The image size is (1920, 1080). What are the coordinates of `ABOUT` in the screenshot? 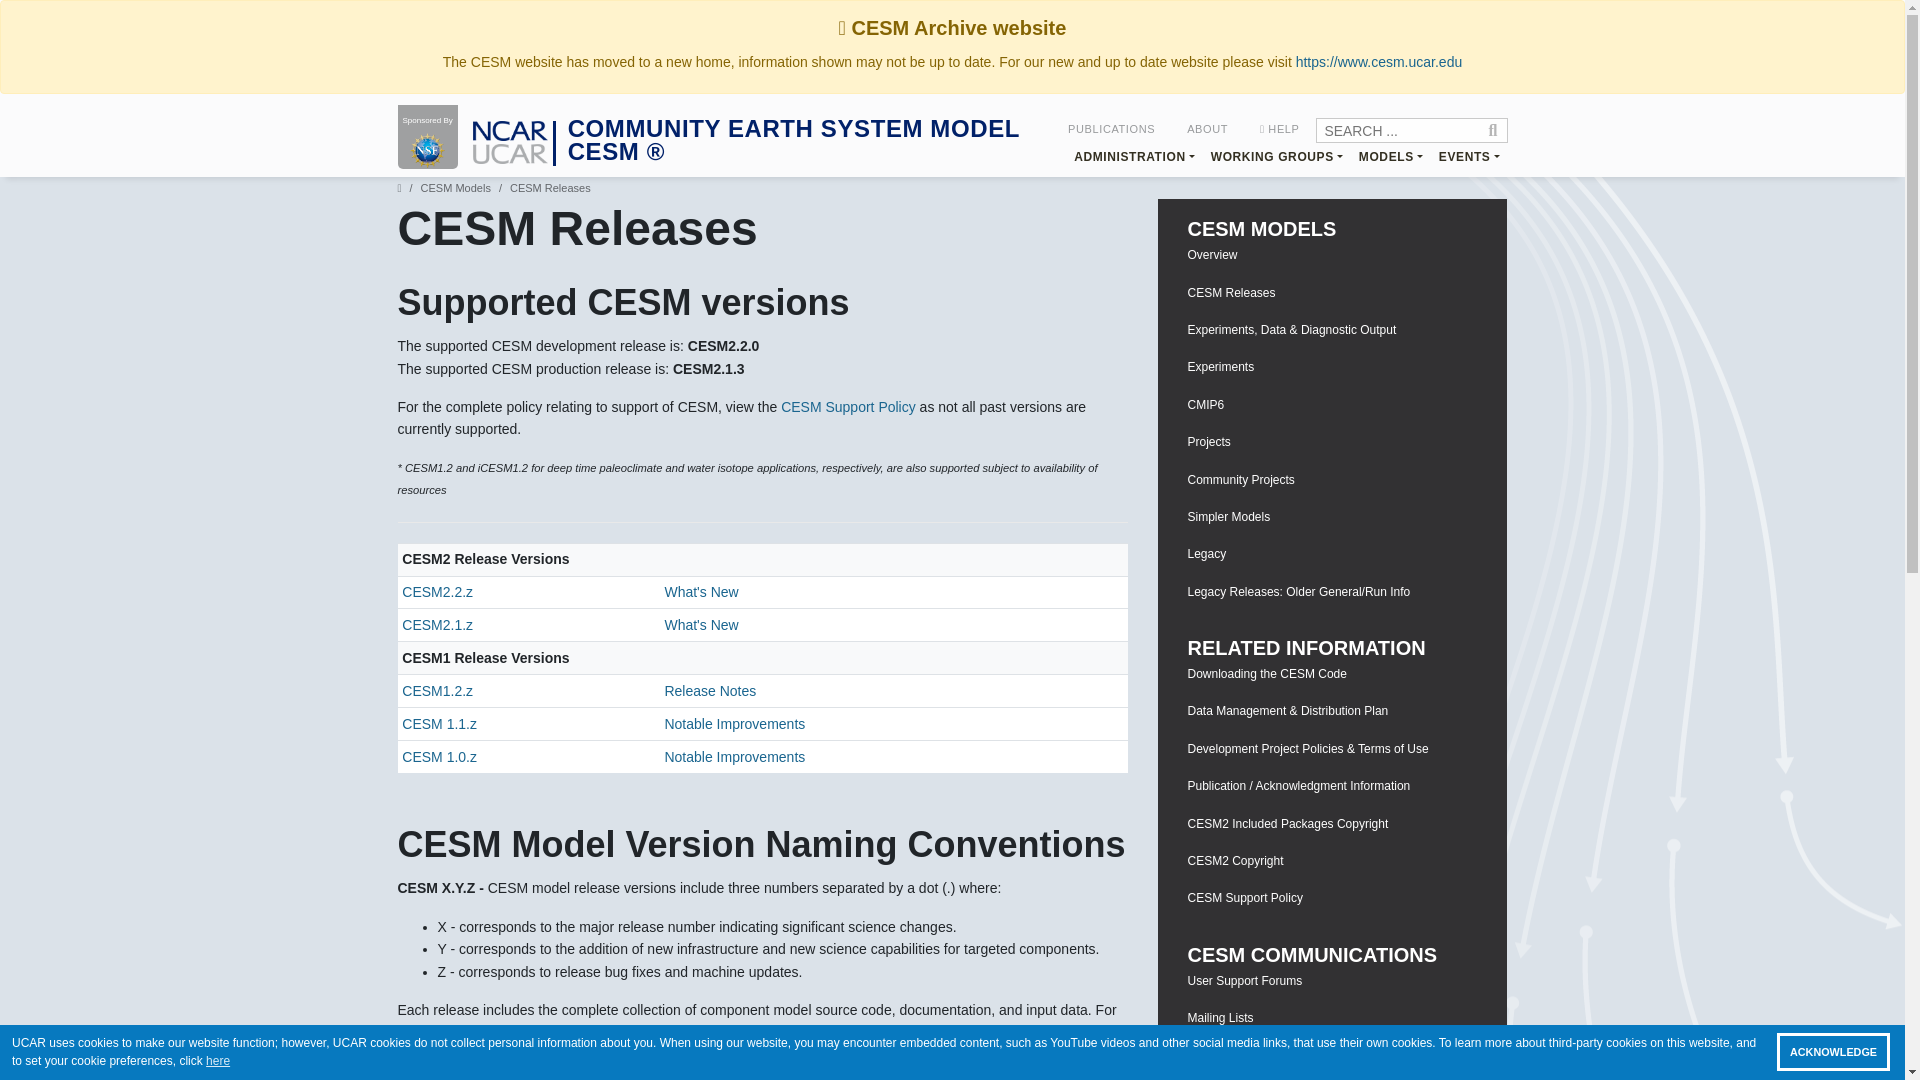 It's located at (1208, 128).